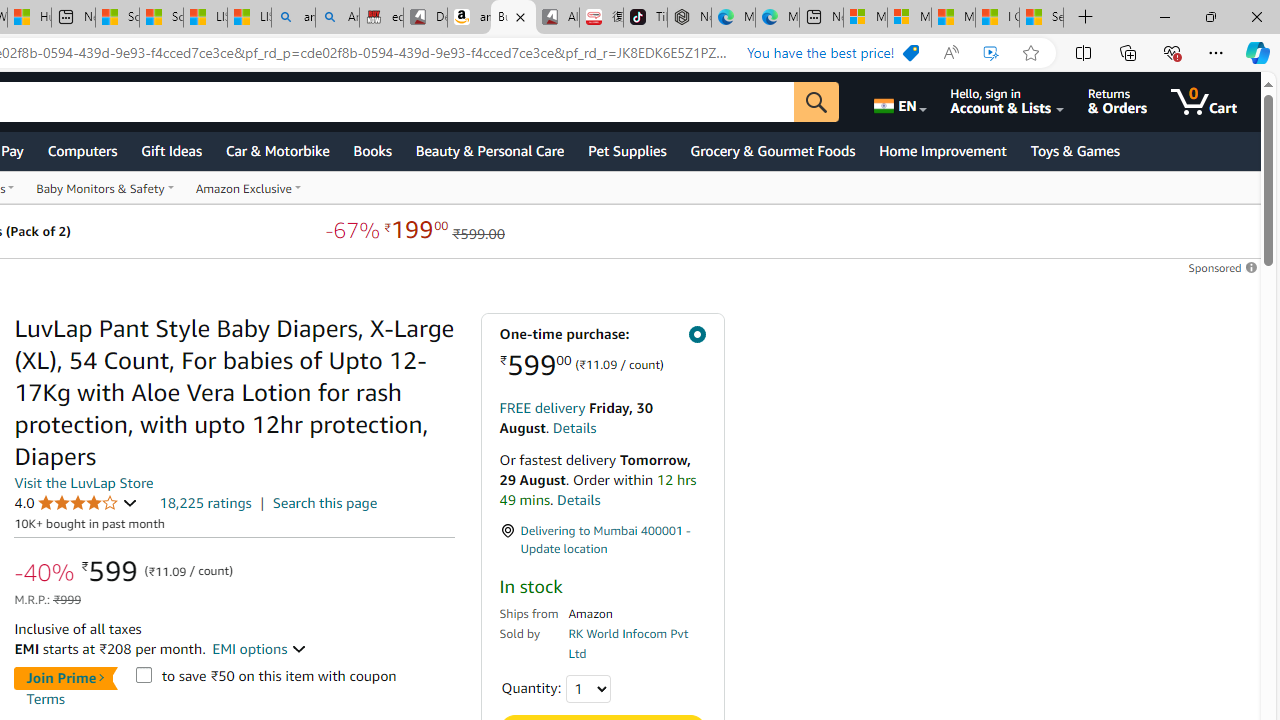 The image size is (1280, 720). I want to click on Go, so click(816, 102).